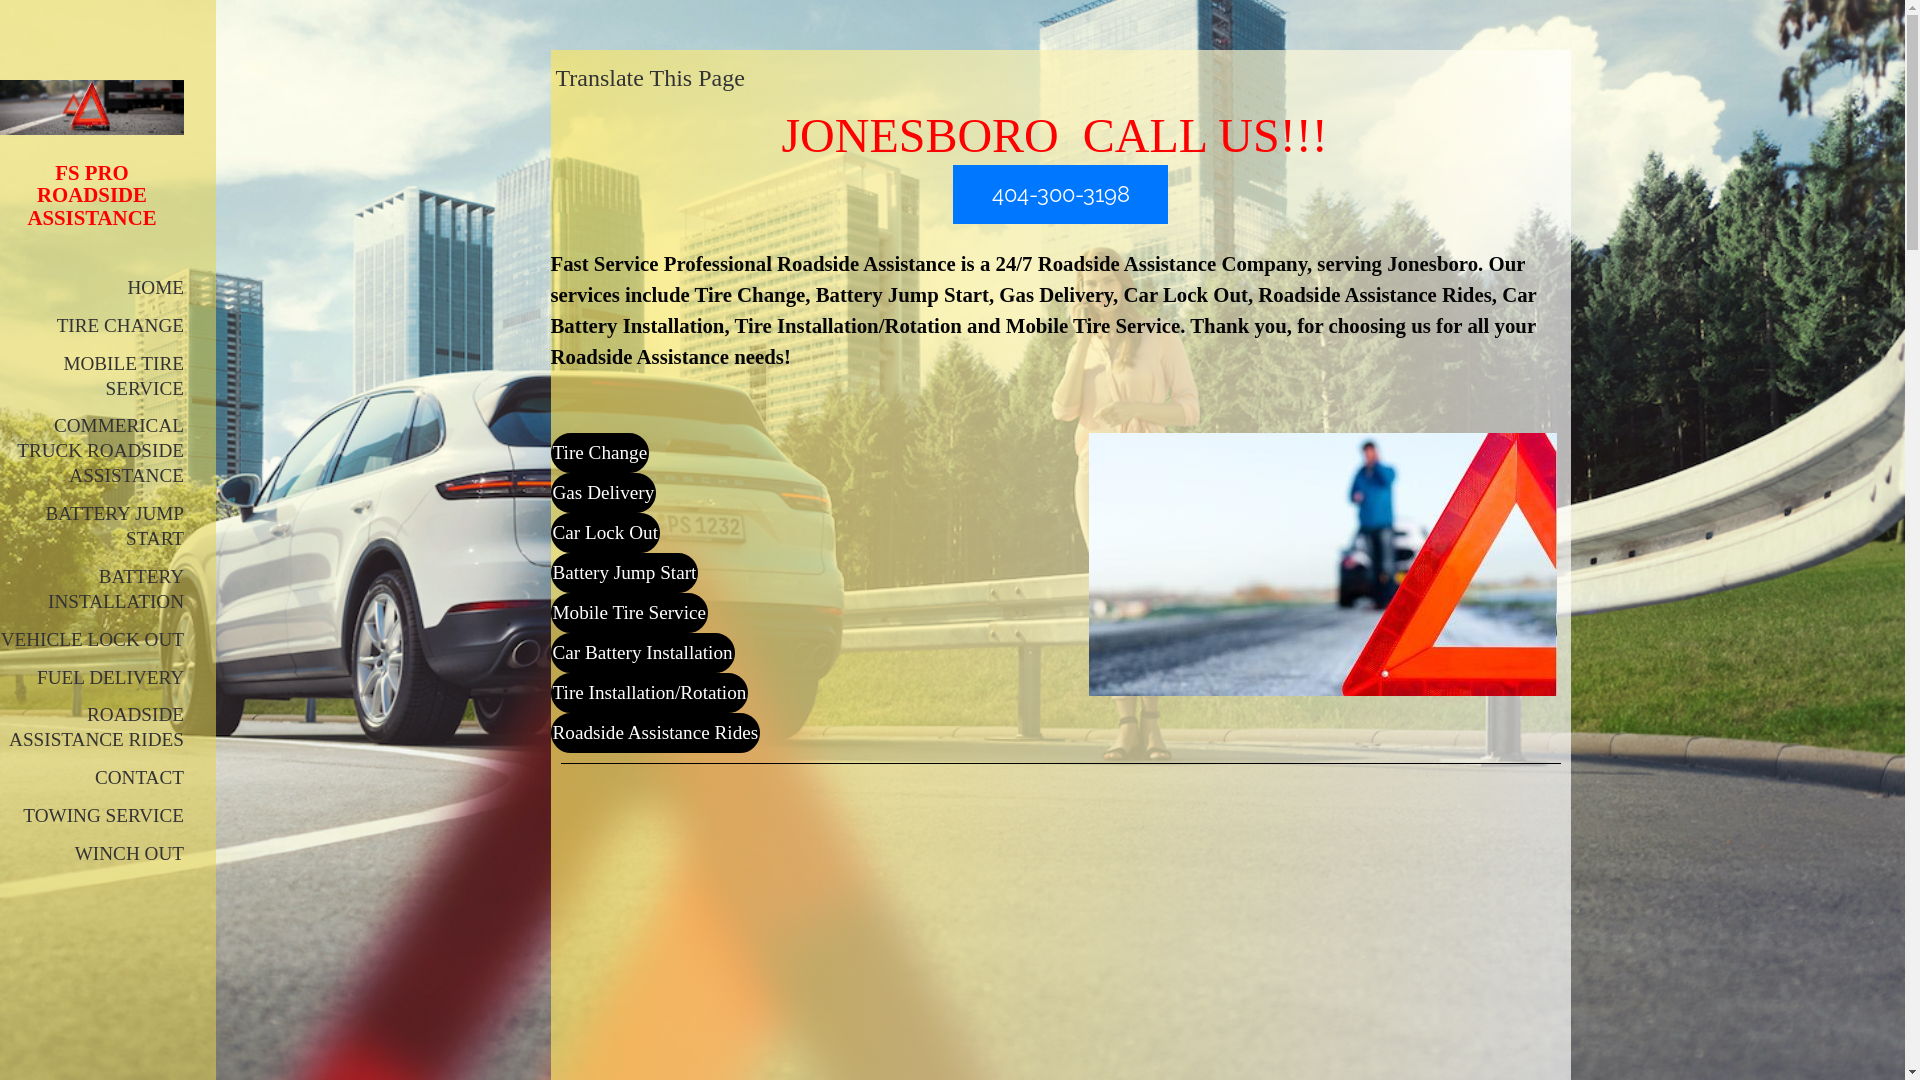 This screenshot has width=1920, height=1080. I want to click on Battery Jump Start, so click(624, 573).